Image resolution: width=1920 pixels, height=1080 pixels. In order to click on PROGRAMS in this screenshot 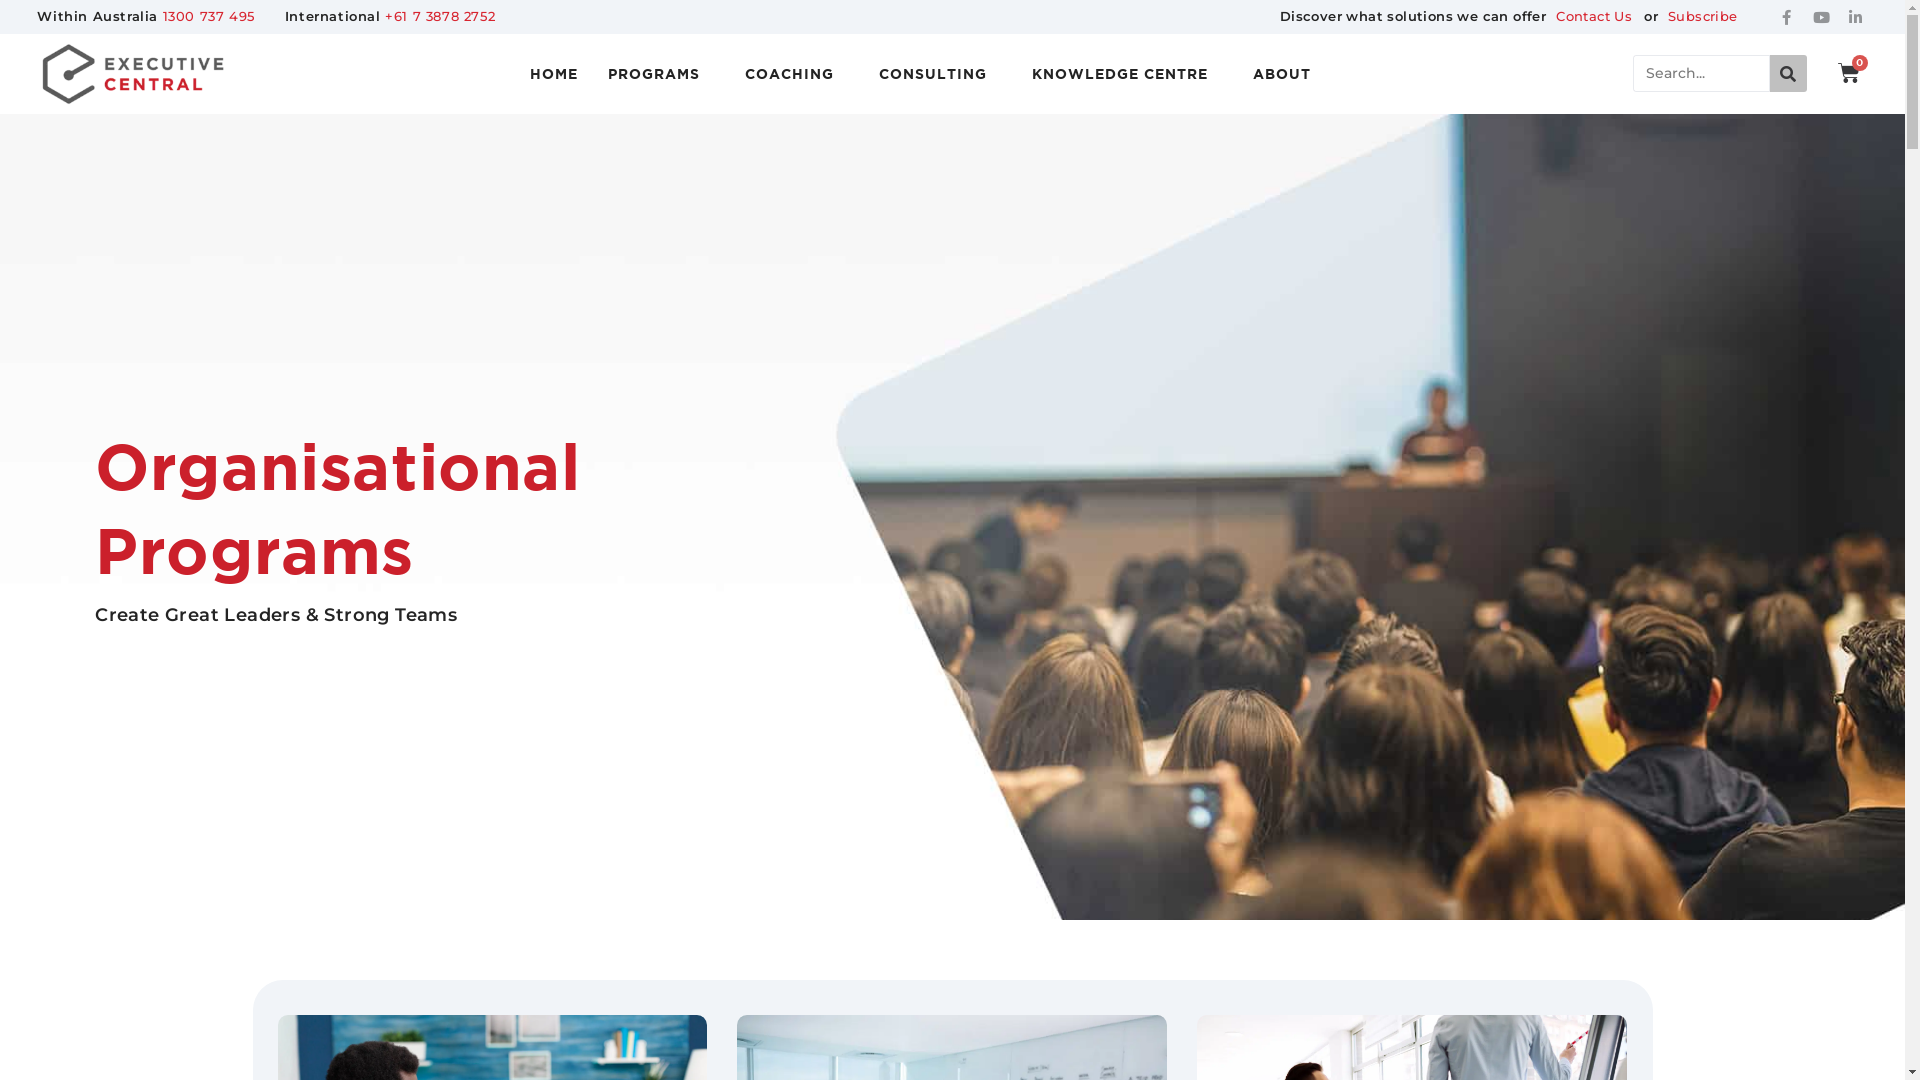, I will do `click(660, 74)`.